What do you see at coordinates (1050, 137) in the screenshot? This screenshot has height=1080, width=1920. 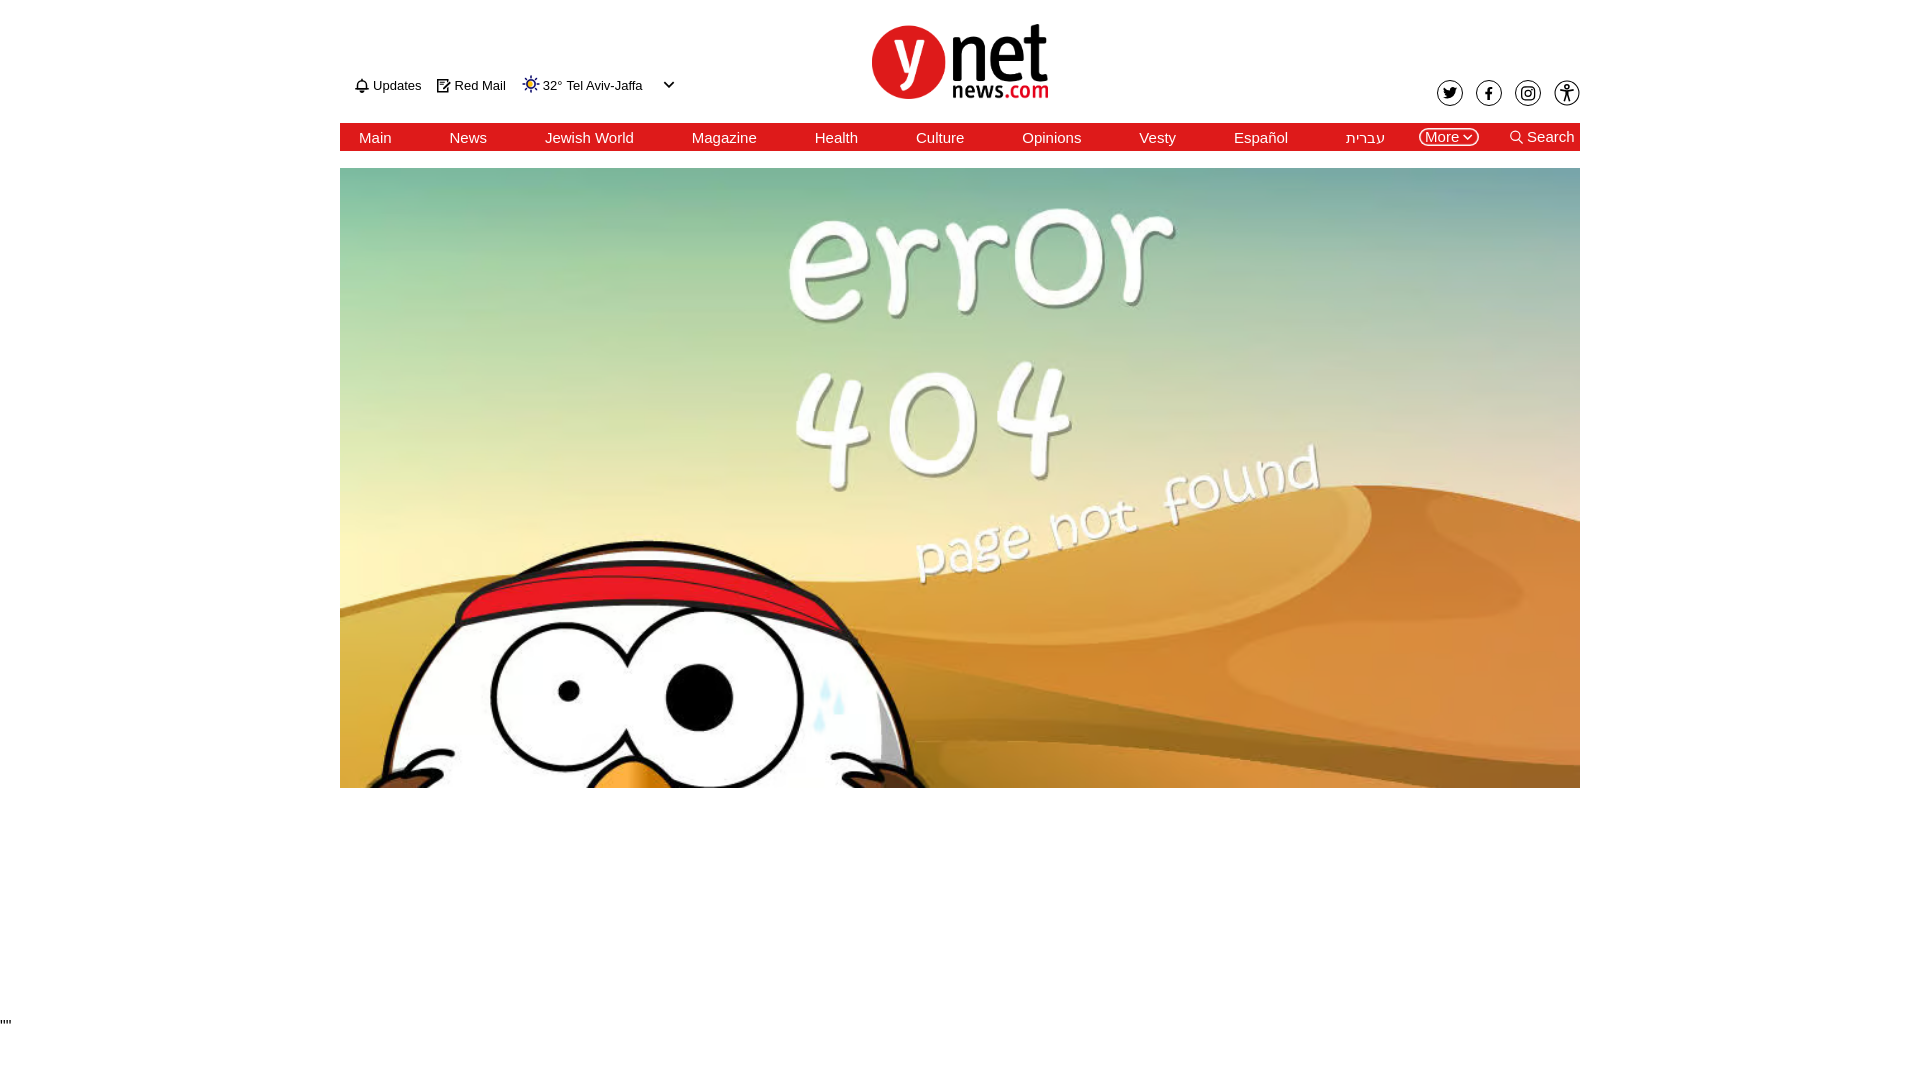 I see `Opinions` at bounding box center [1050, 137].